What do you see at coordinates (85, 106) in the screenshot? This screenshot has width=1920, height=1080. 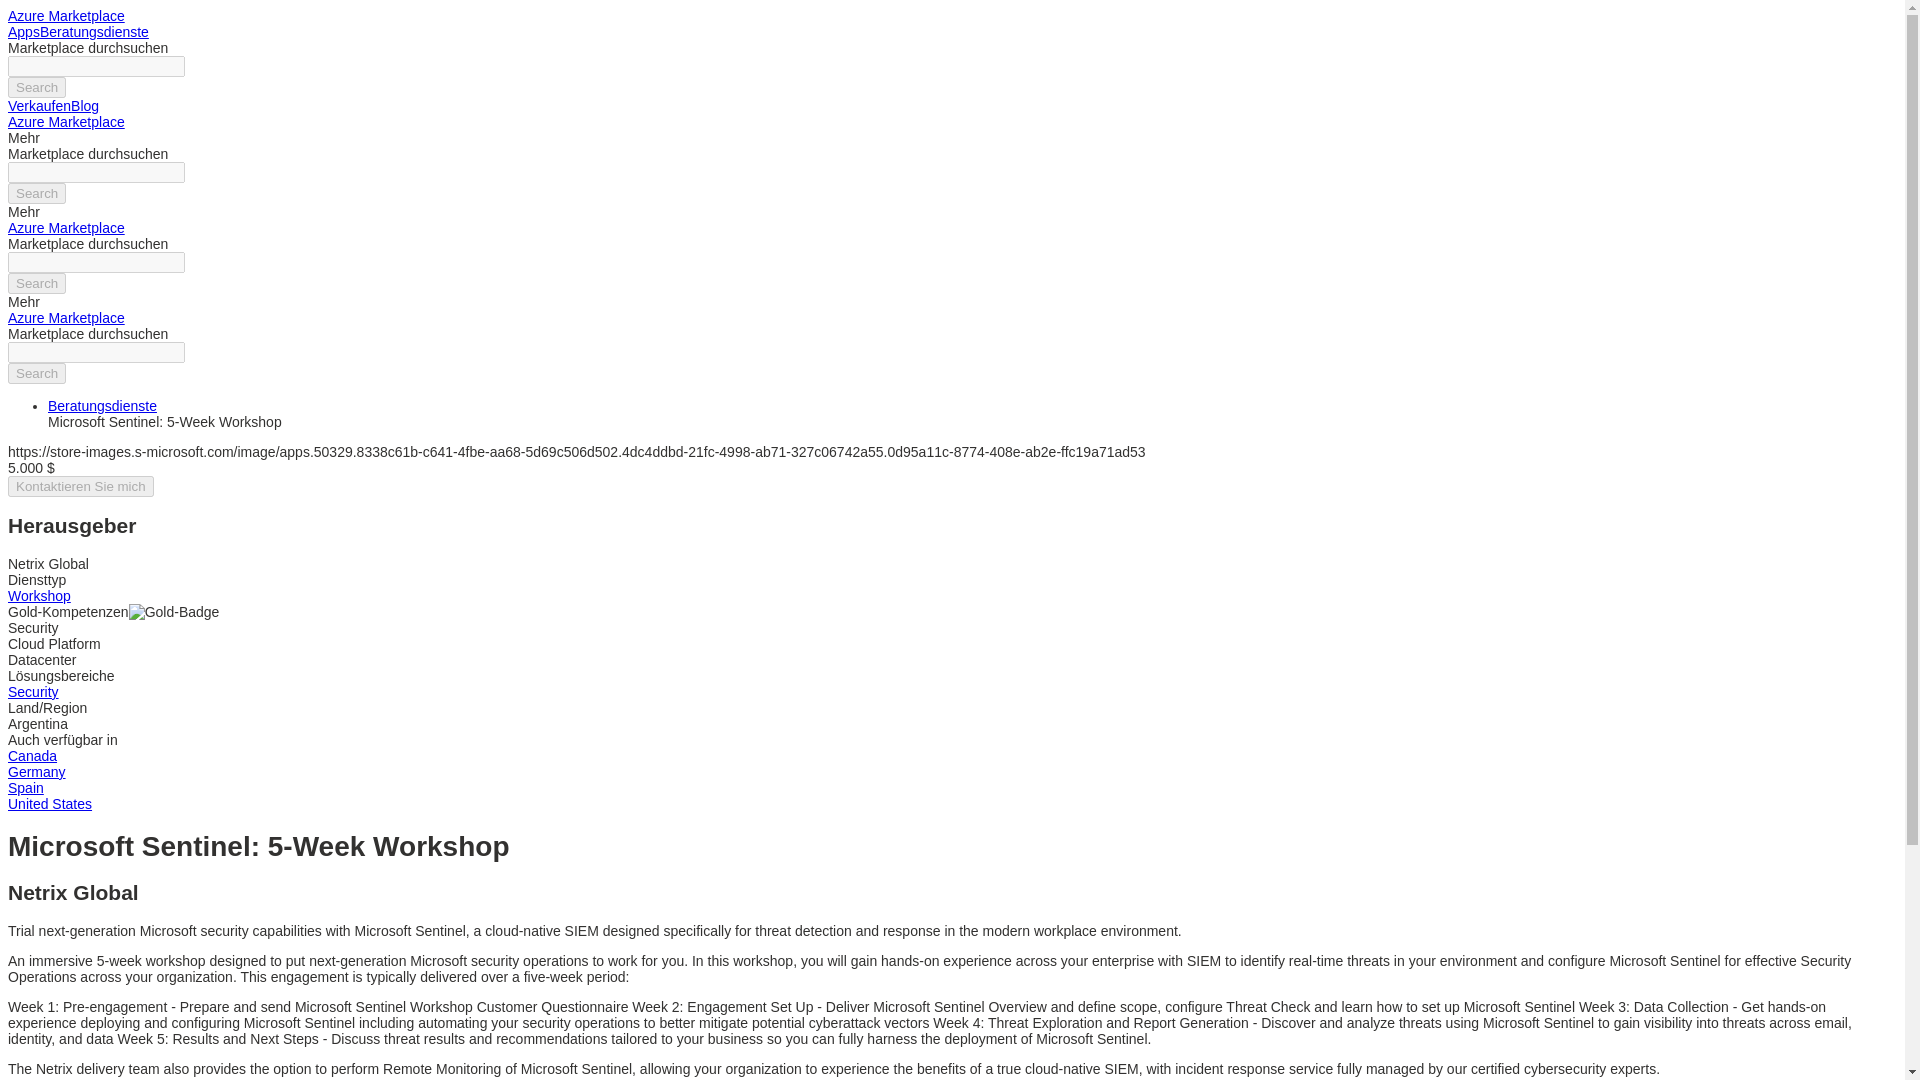 I see `Blog` at bounding box center [85, 106].